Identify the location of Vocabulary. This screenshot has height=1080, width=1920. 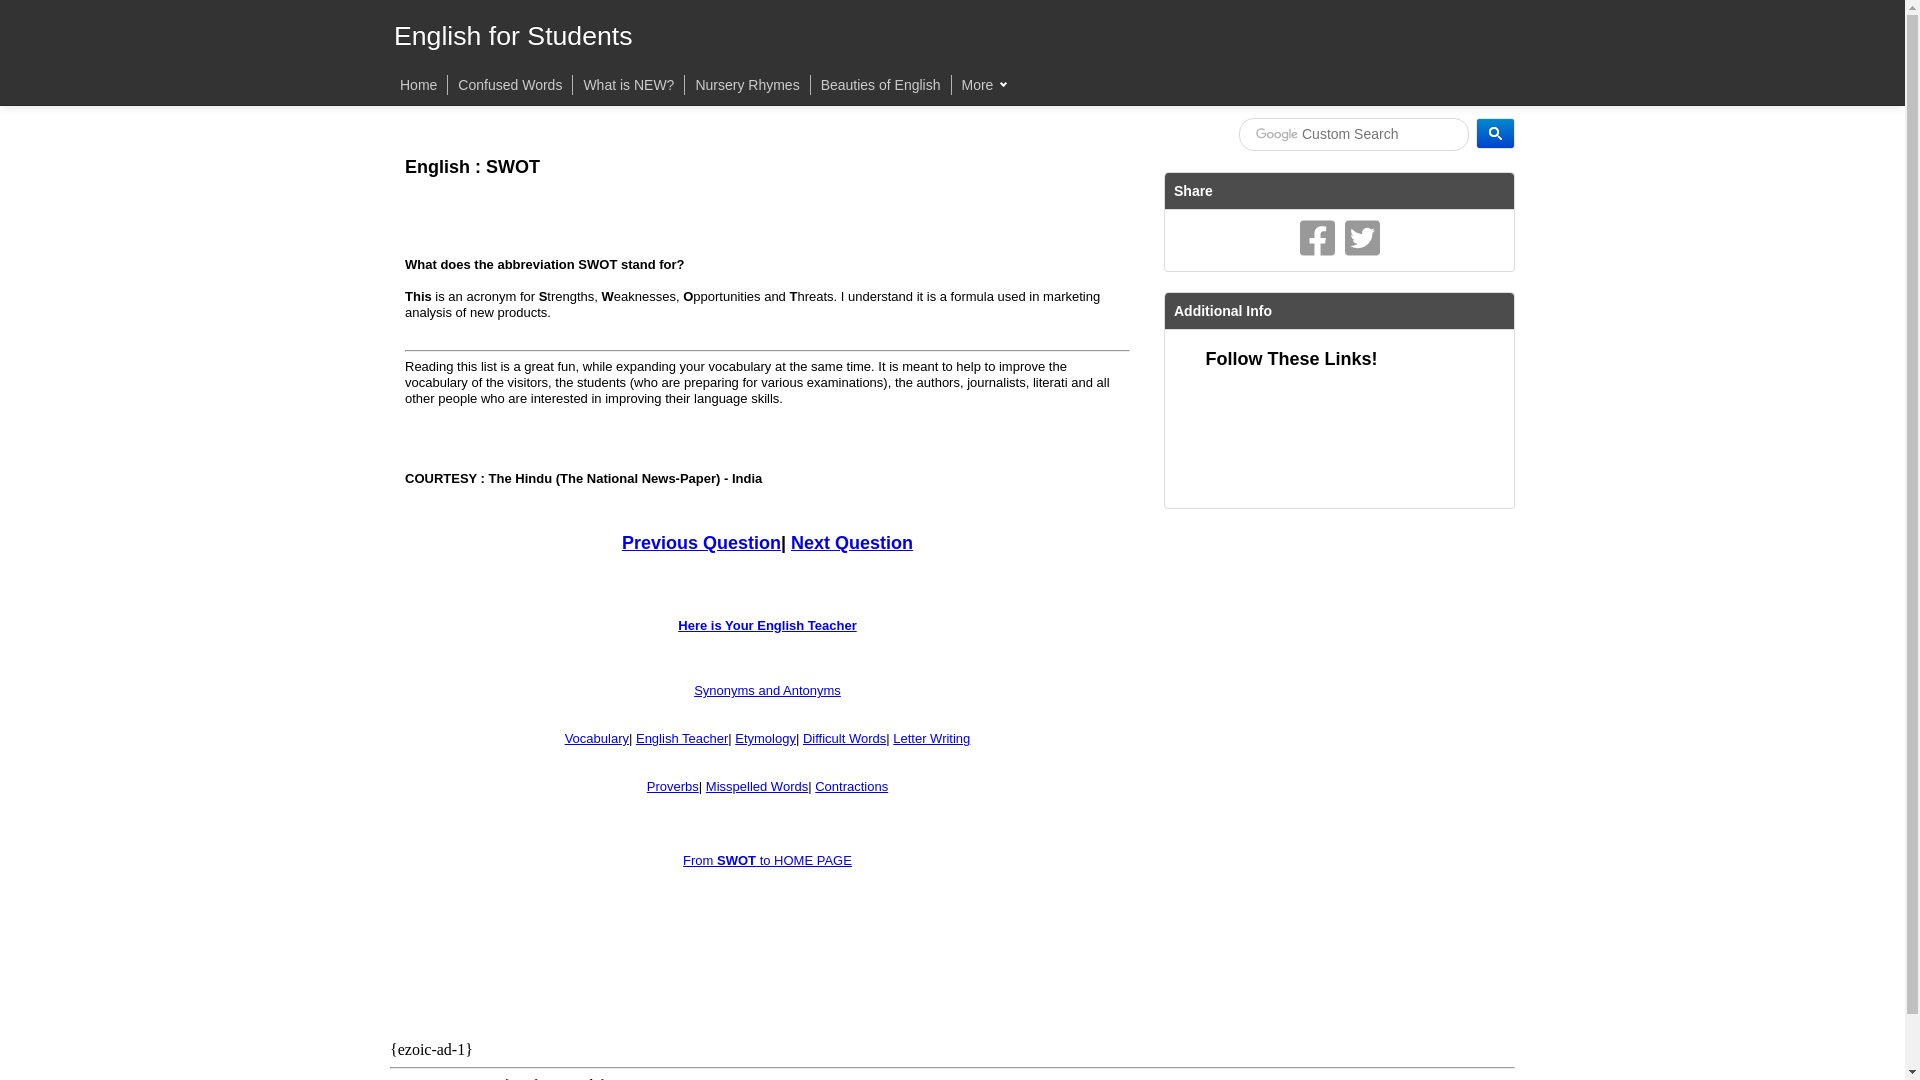
(596, 738).